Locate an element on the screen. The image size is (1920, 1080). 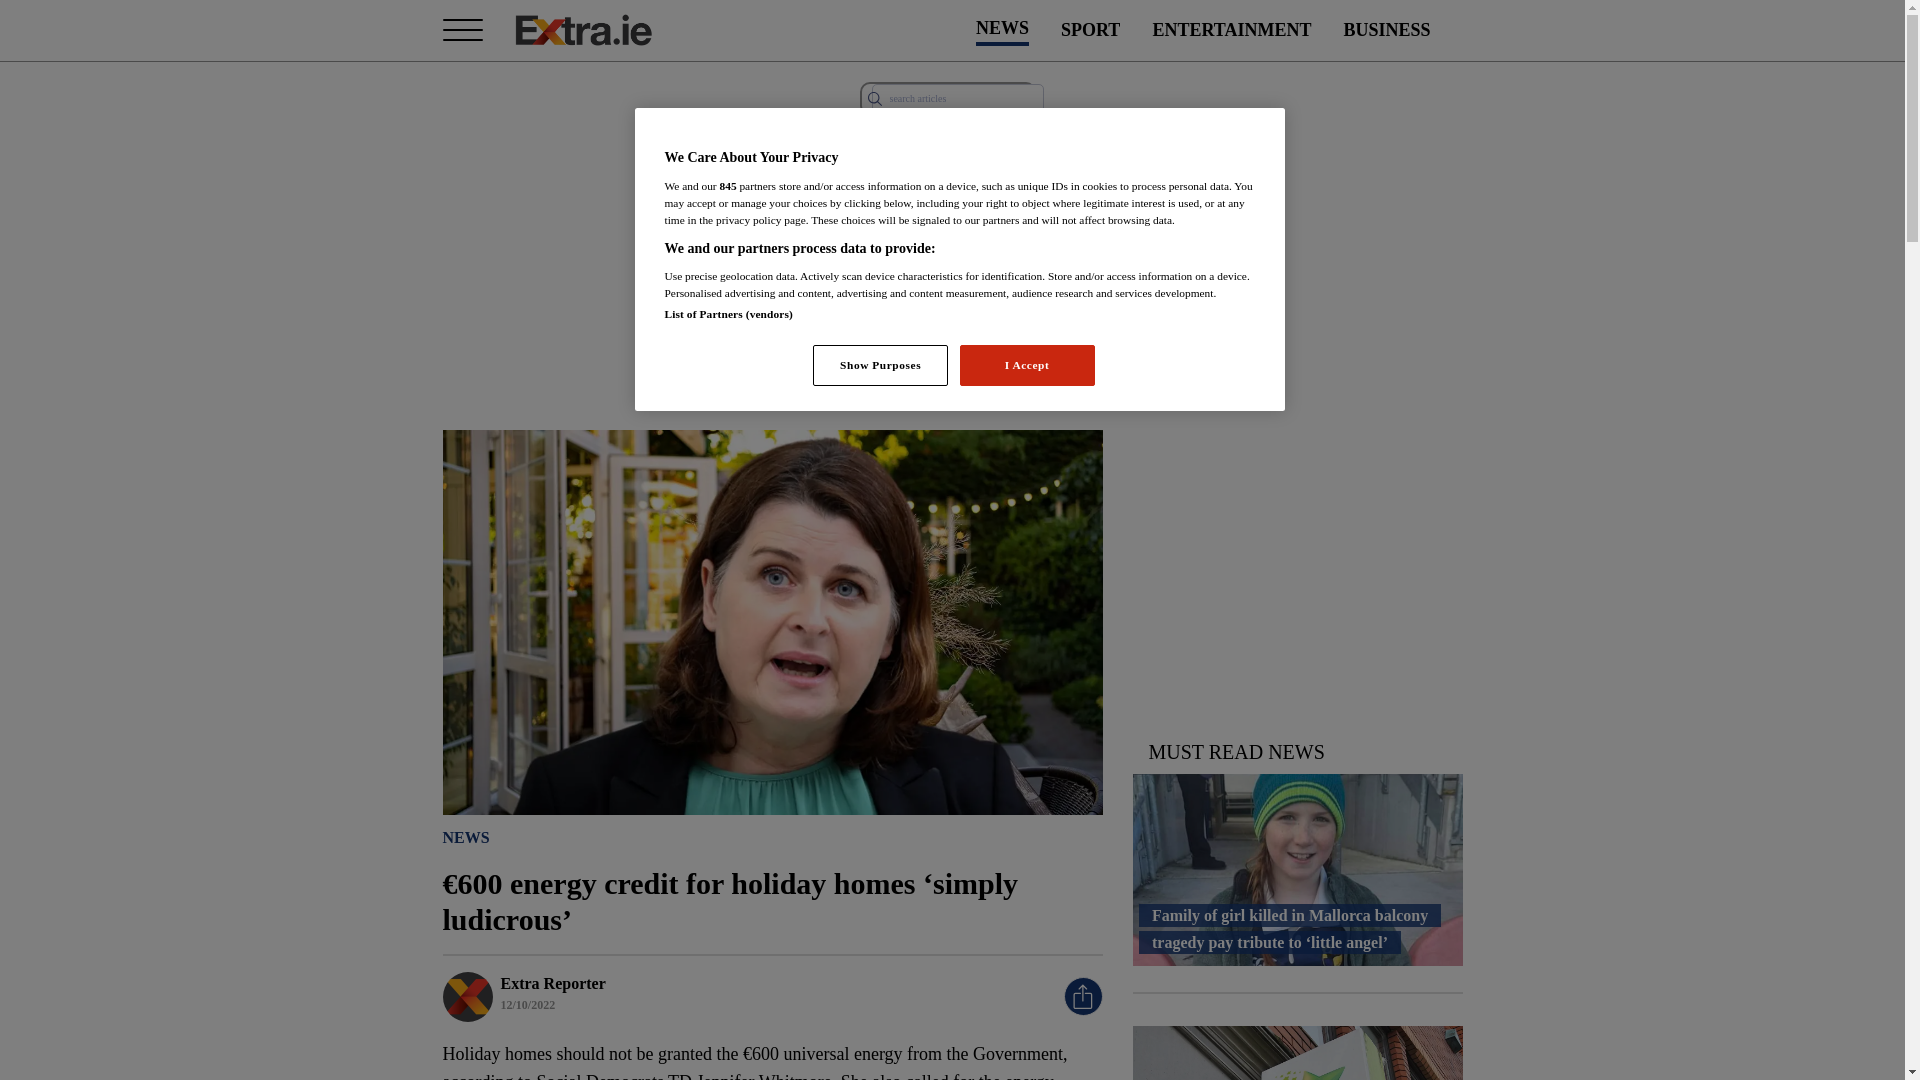
BUSINESS is located at coordinates (1386, 30).